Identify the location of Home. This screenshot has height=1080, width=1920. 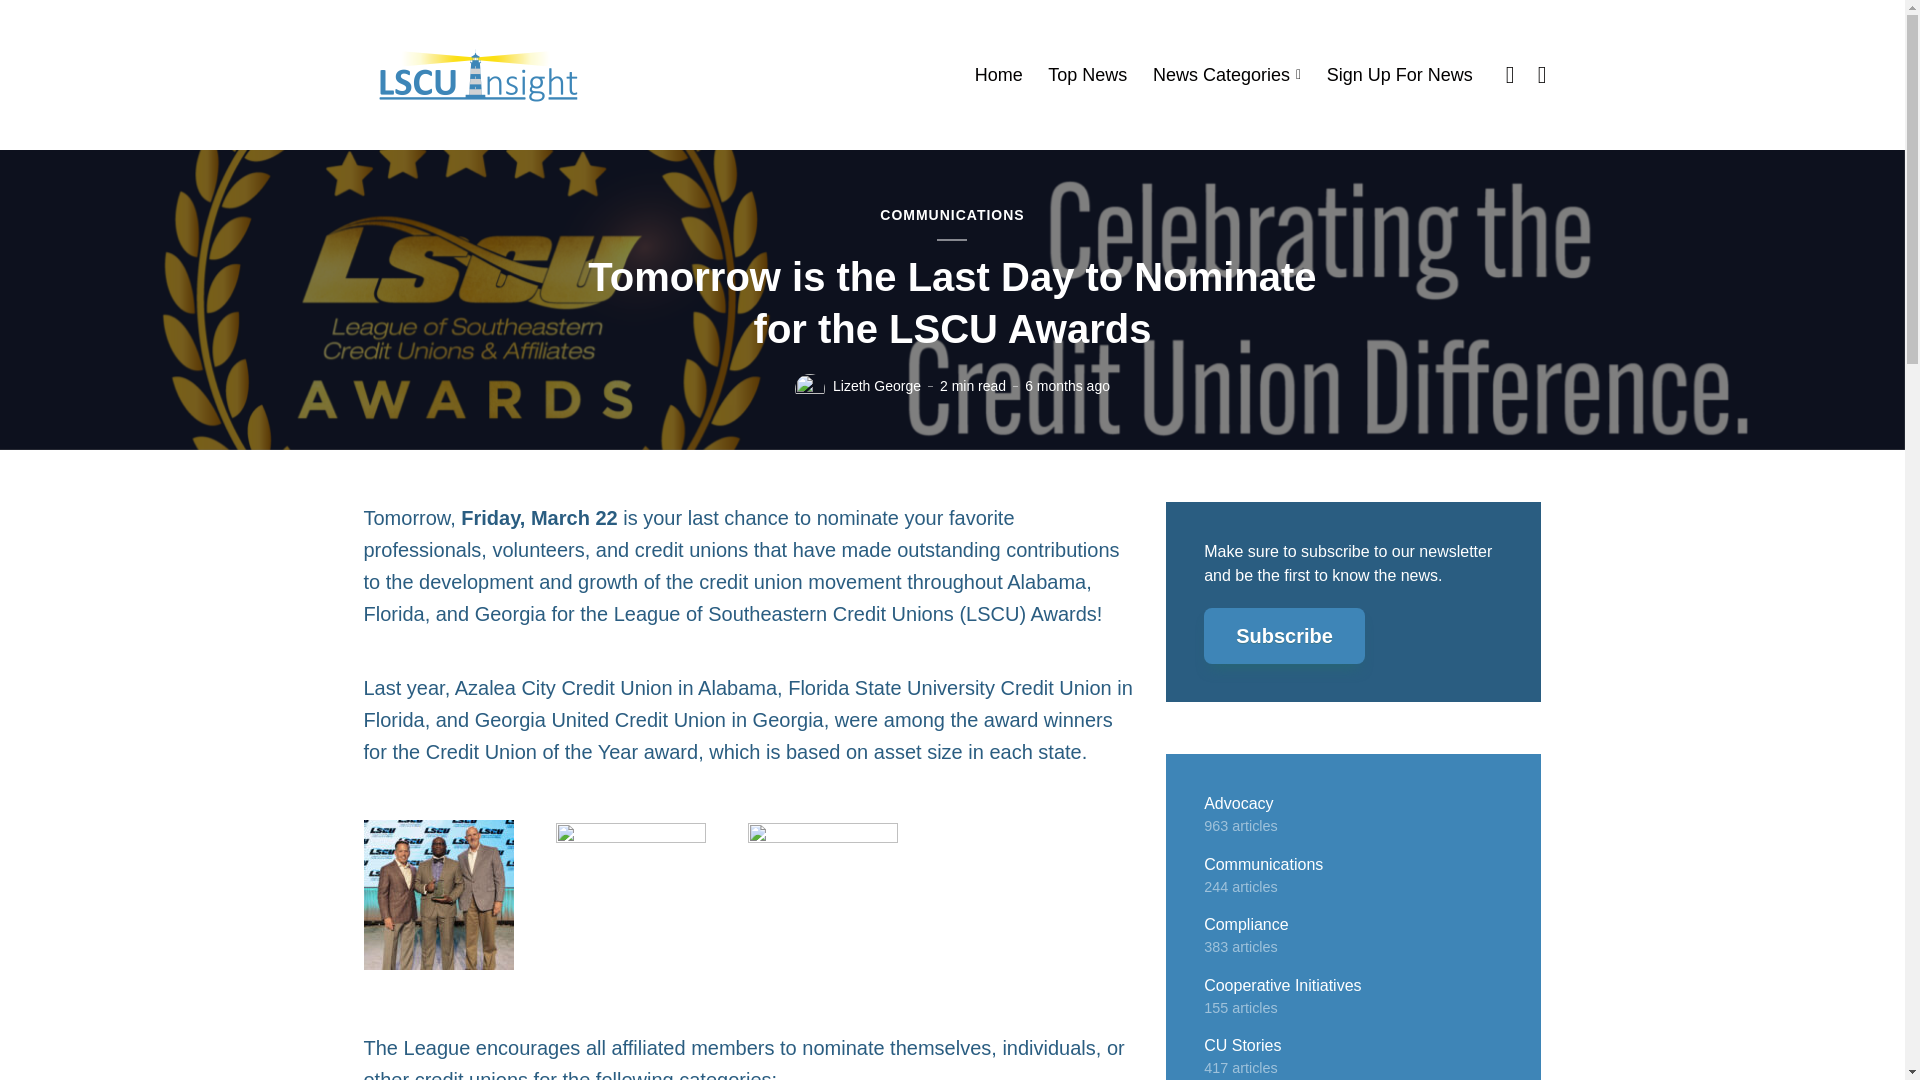
(999, 75).